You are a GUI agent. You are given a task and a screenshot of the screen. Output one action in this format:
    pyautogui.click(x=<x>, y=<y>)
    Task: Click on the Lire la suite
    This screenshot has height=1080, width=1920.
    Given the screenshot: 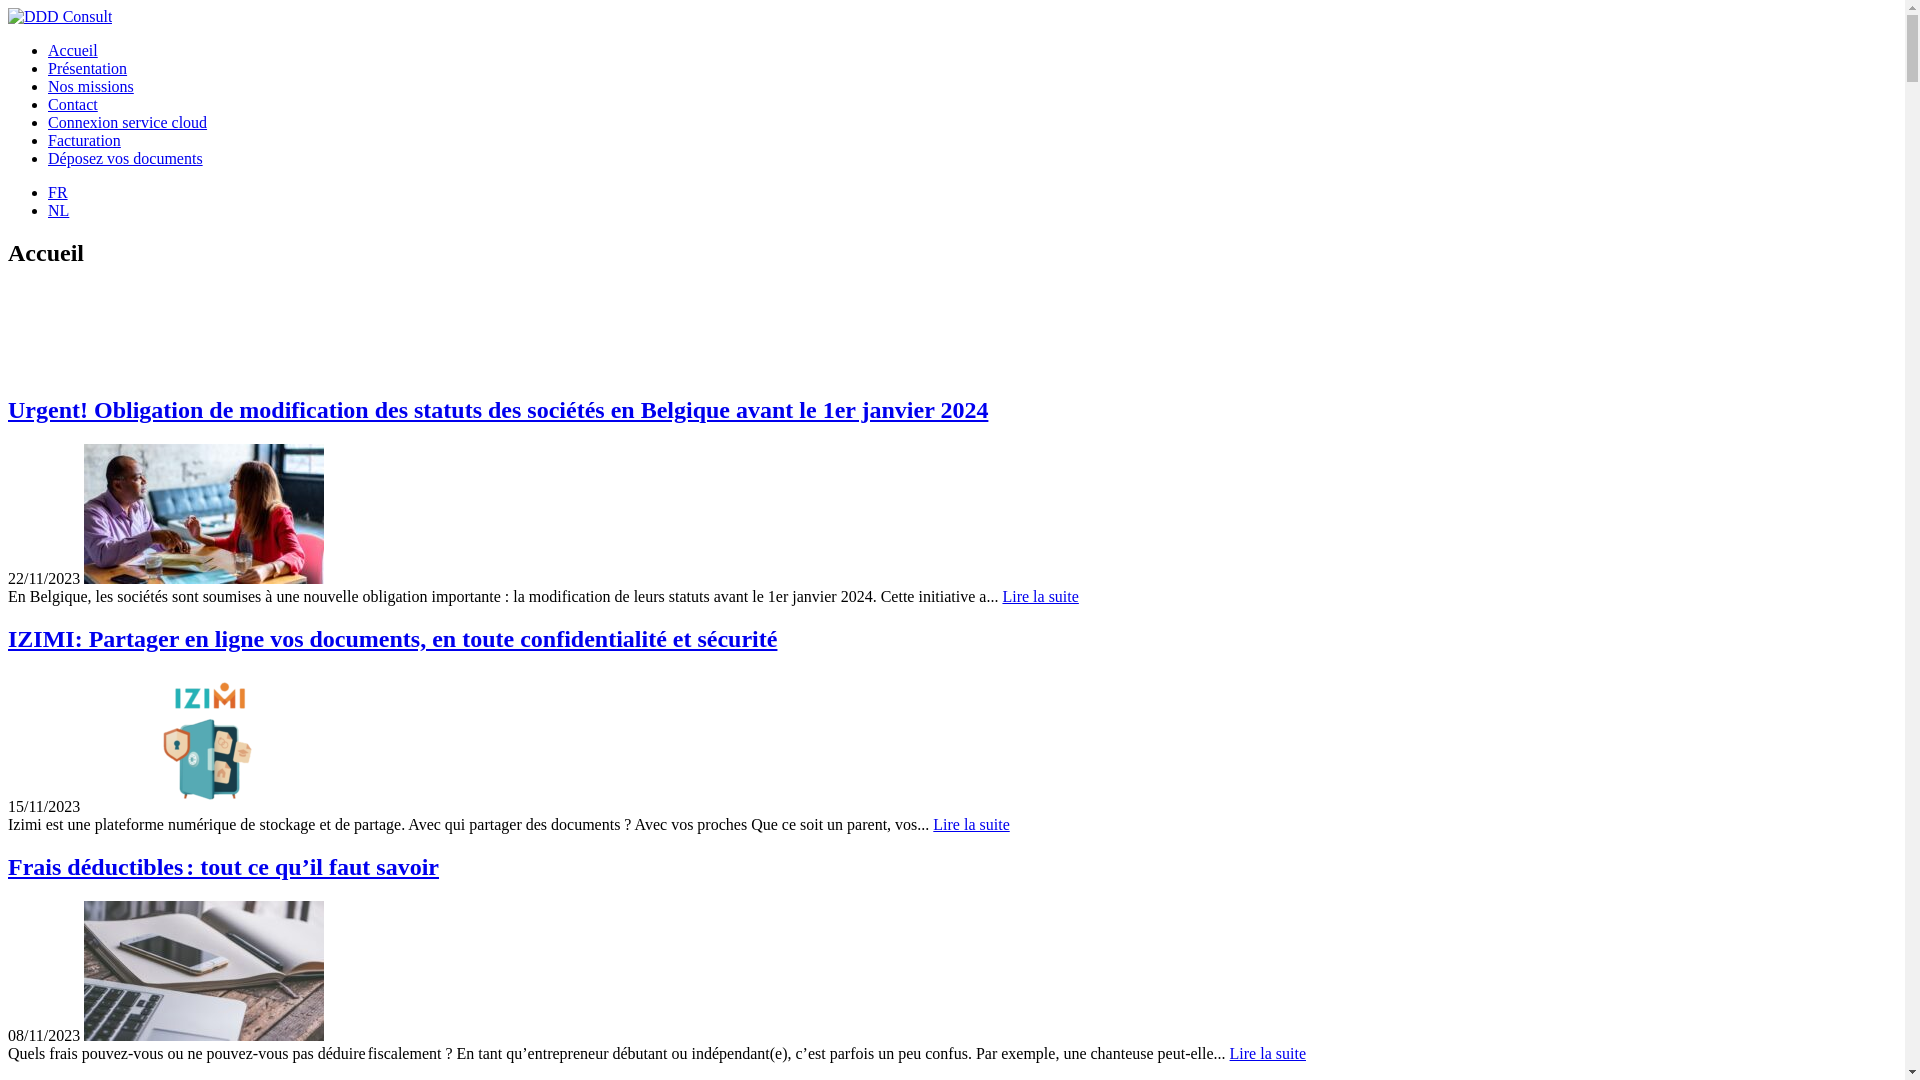 What is the action you would take?
    pyautogui.click(x=971, y=824)
    